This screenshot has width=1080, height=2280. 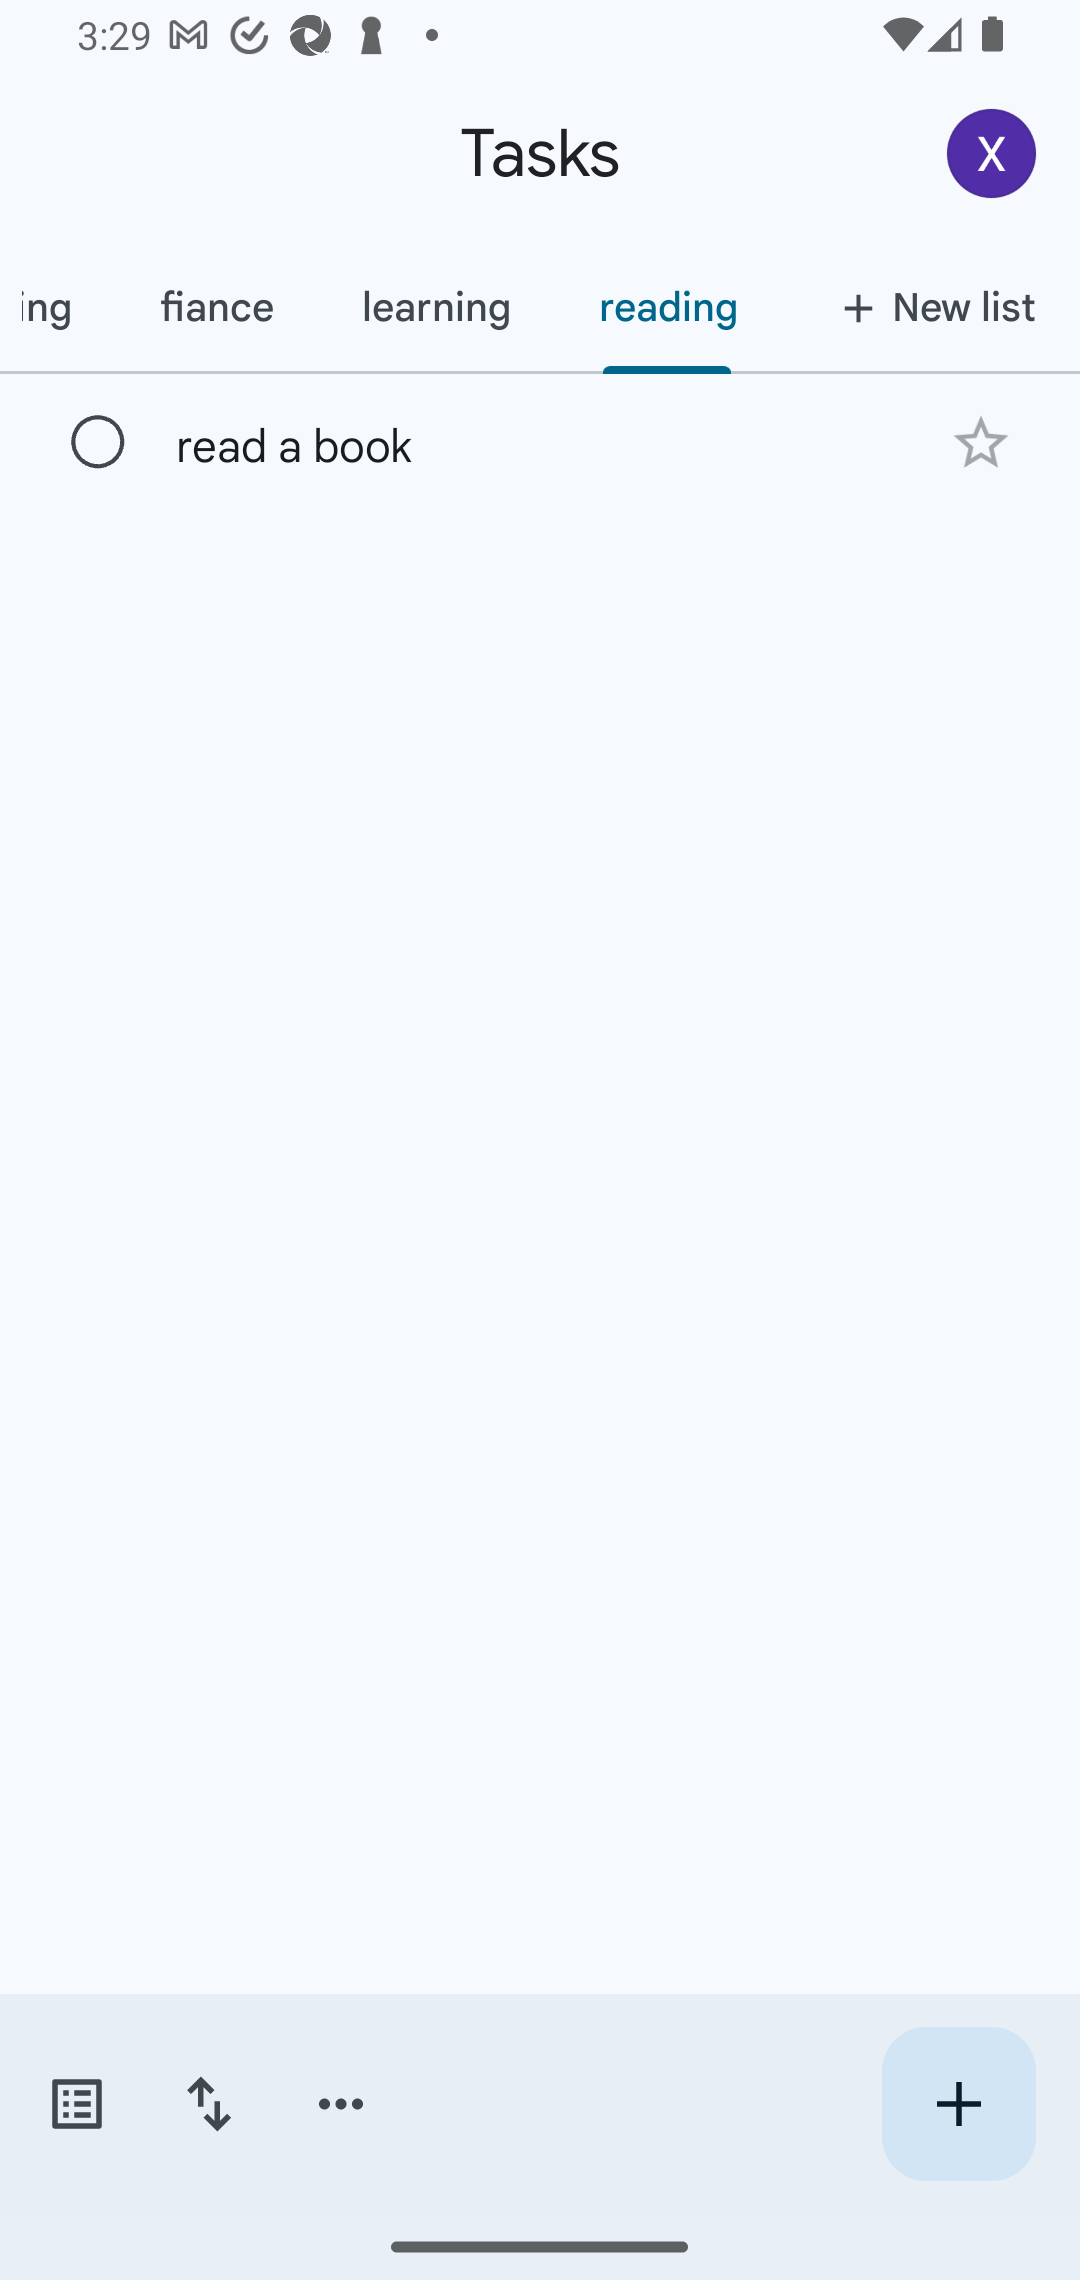 What do you see at coordinates (930, 307) in the screenshot?
I see `New list` at bounding box center [930, 307].